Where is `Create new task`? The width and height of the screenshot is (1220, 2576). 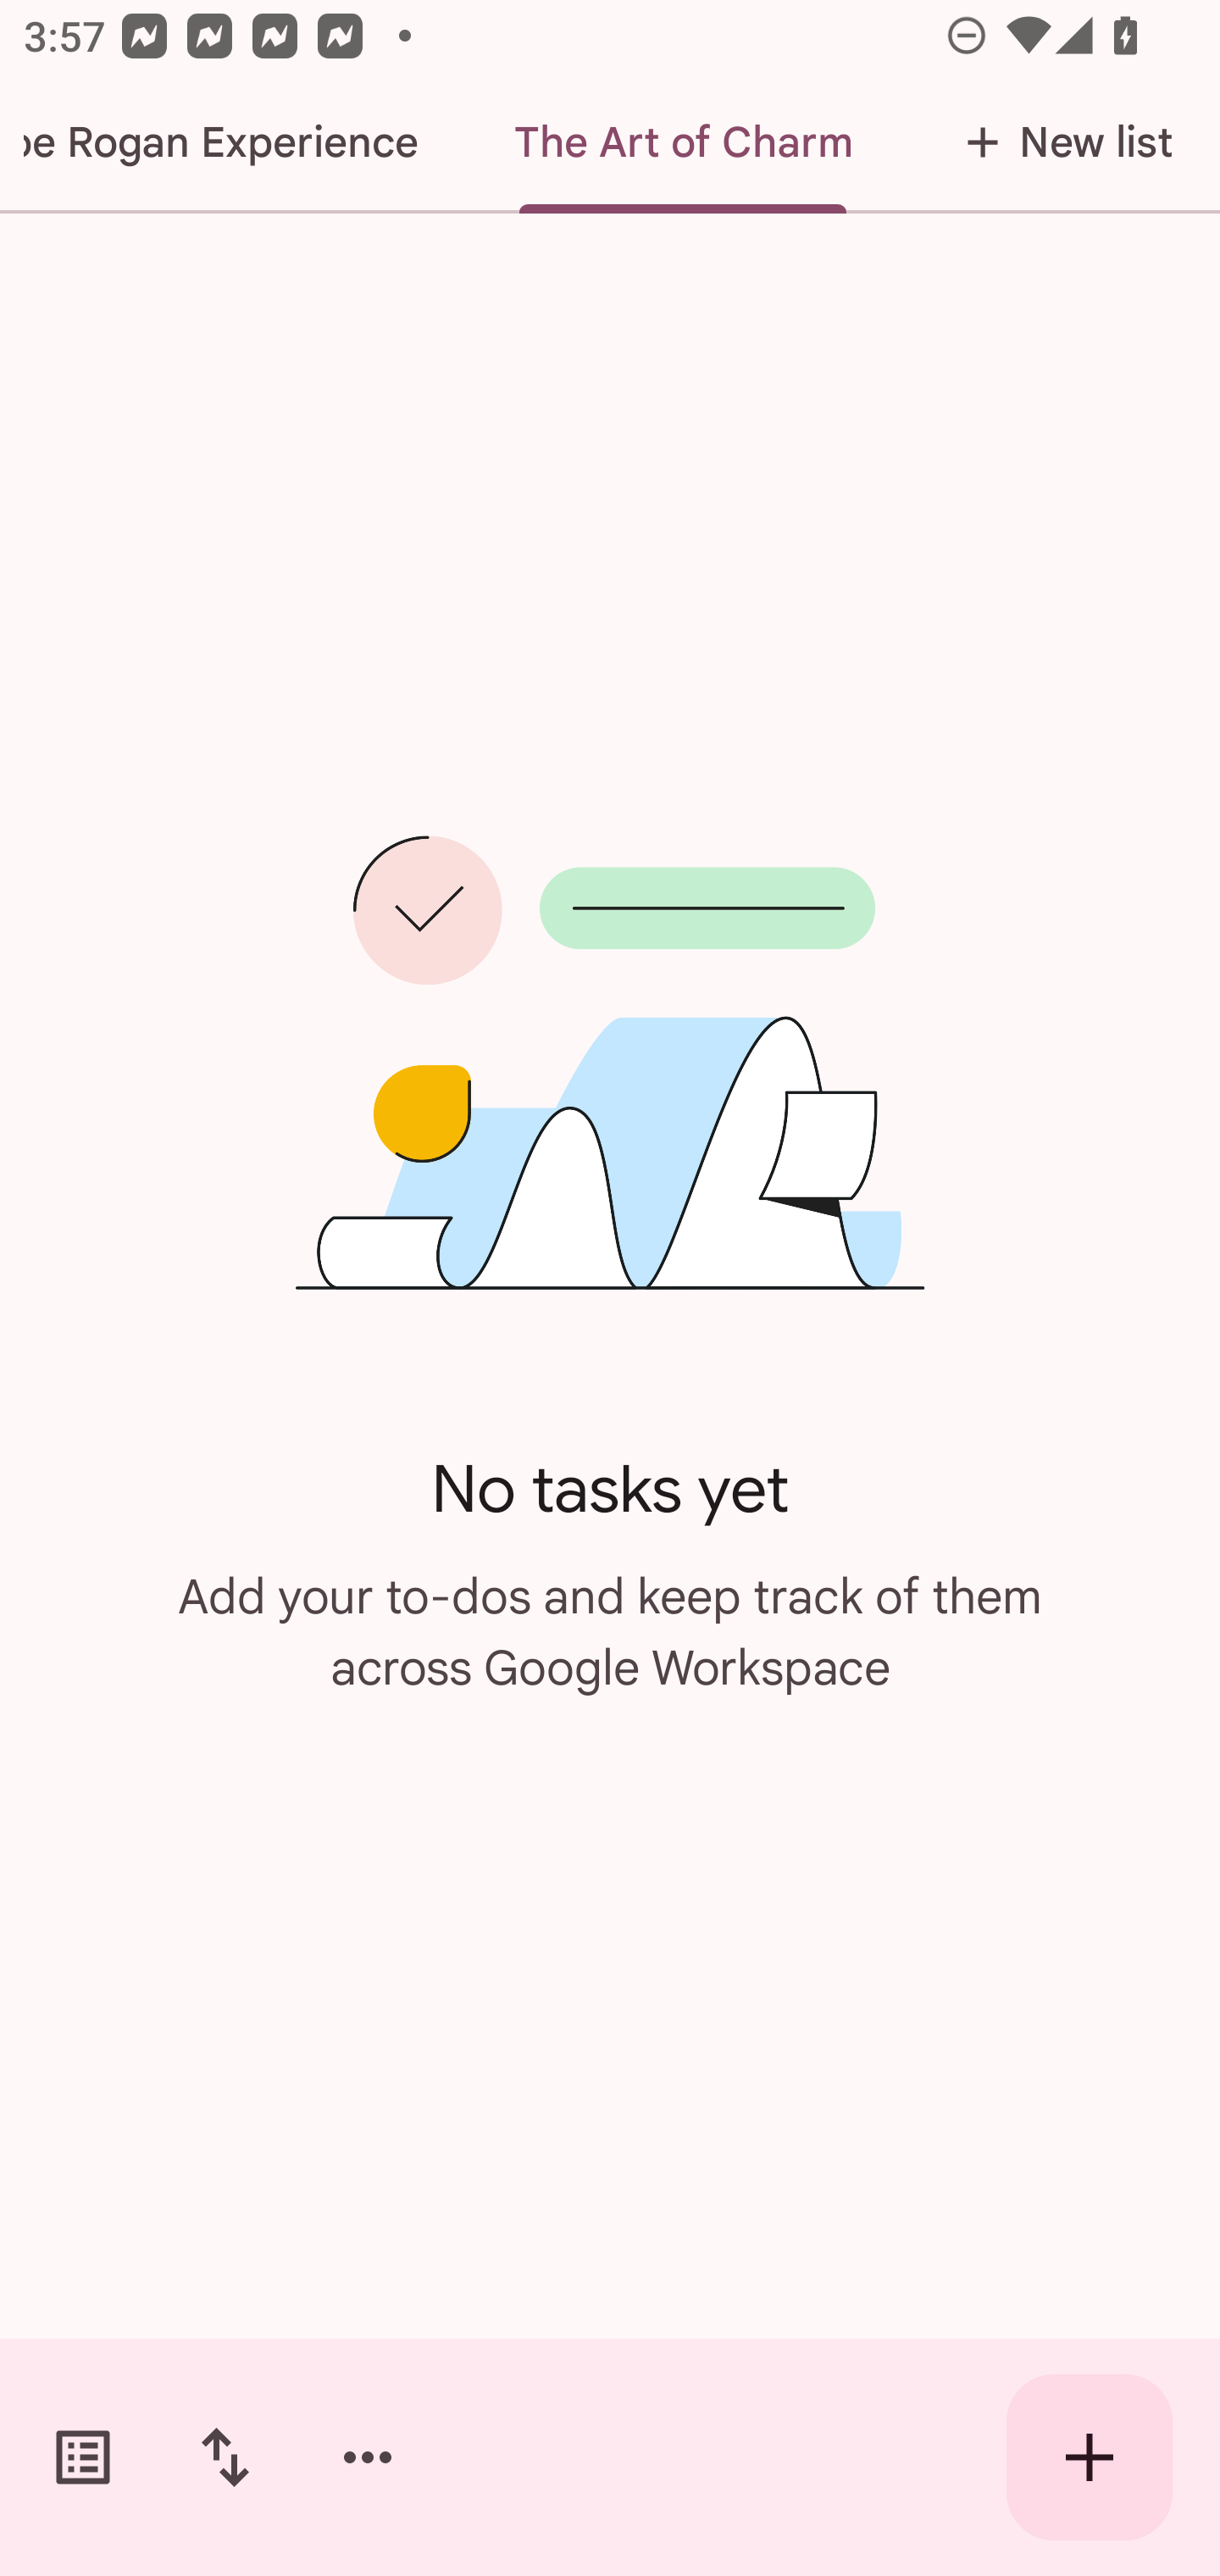
Create new task is located at coordinates (1090, 2457).